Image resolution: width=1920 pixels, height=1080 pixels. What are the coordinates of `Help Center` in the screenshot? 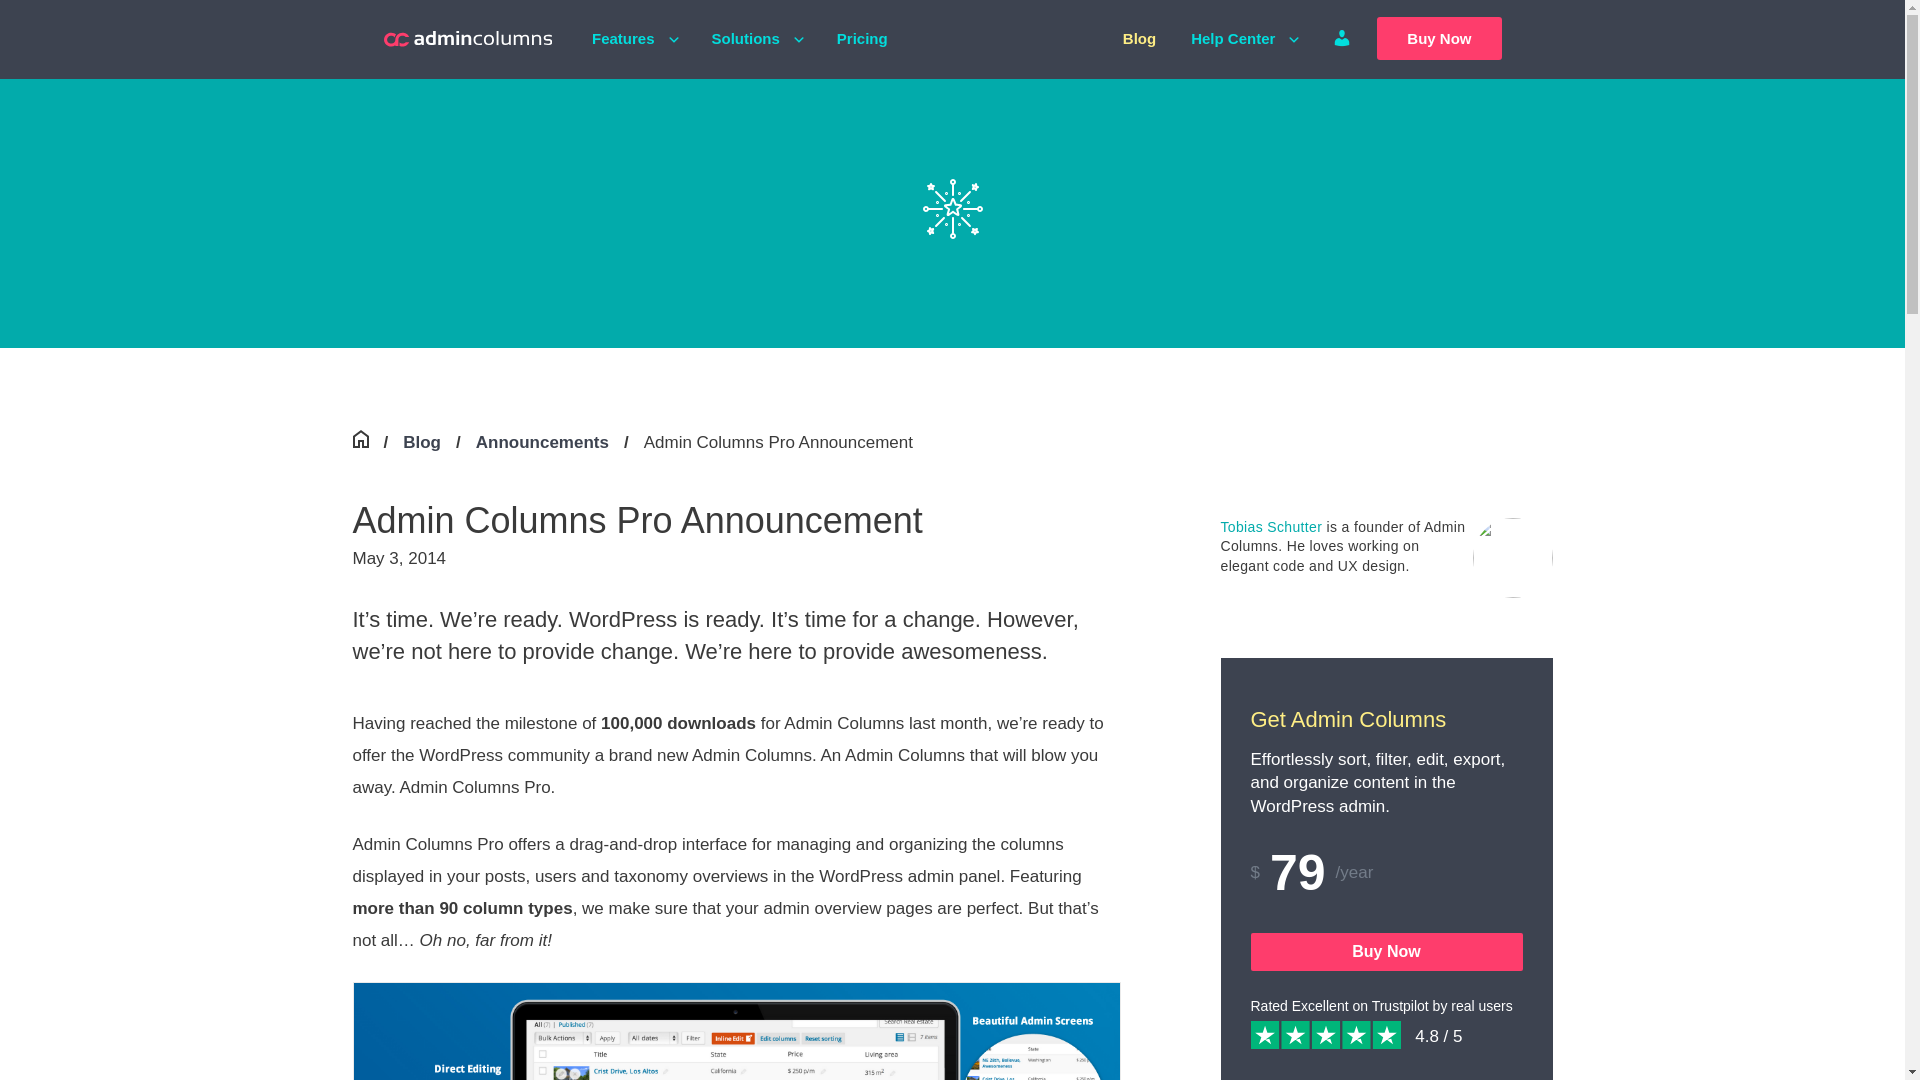 It's located at (1232, 38).